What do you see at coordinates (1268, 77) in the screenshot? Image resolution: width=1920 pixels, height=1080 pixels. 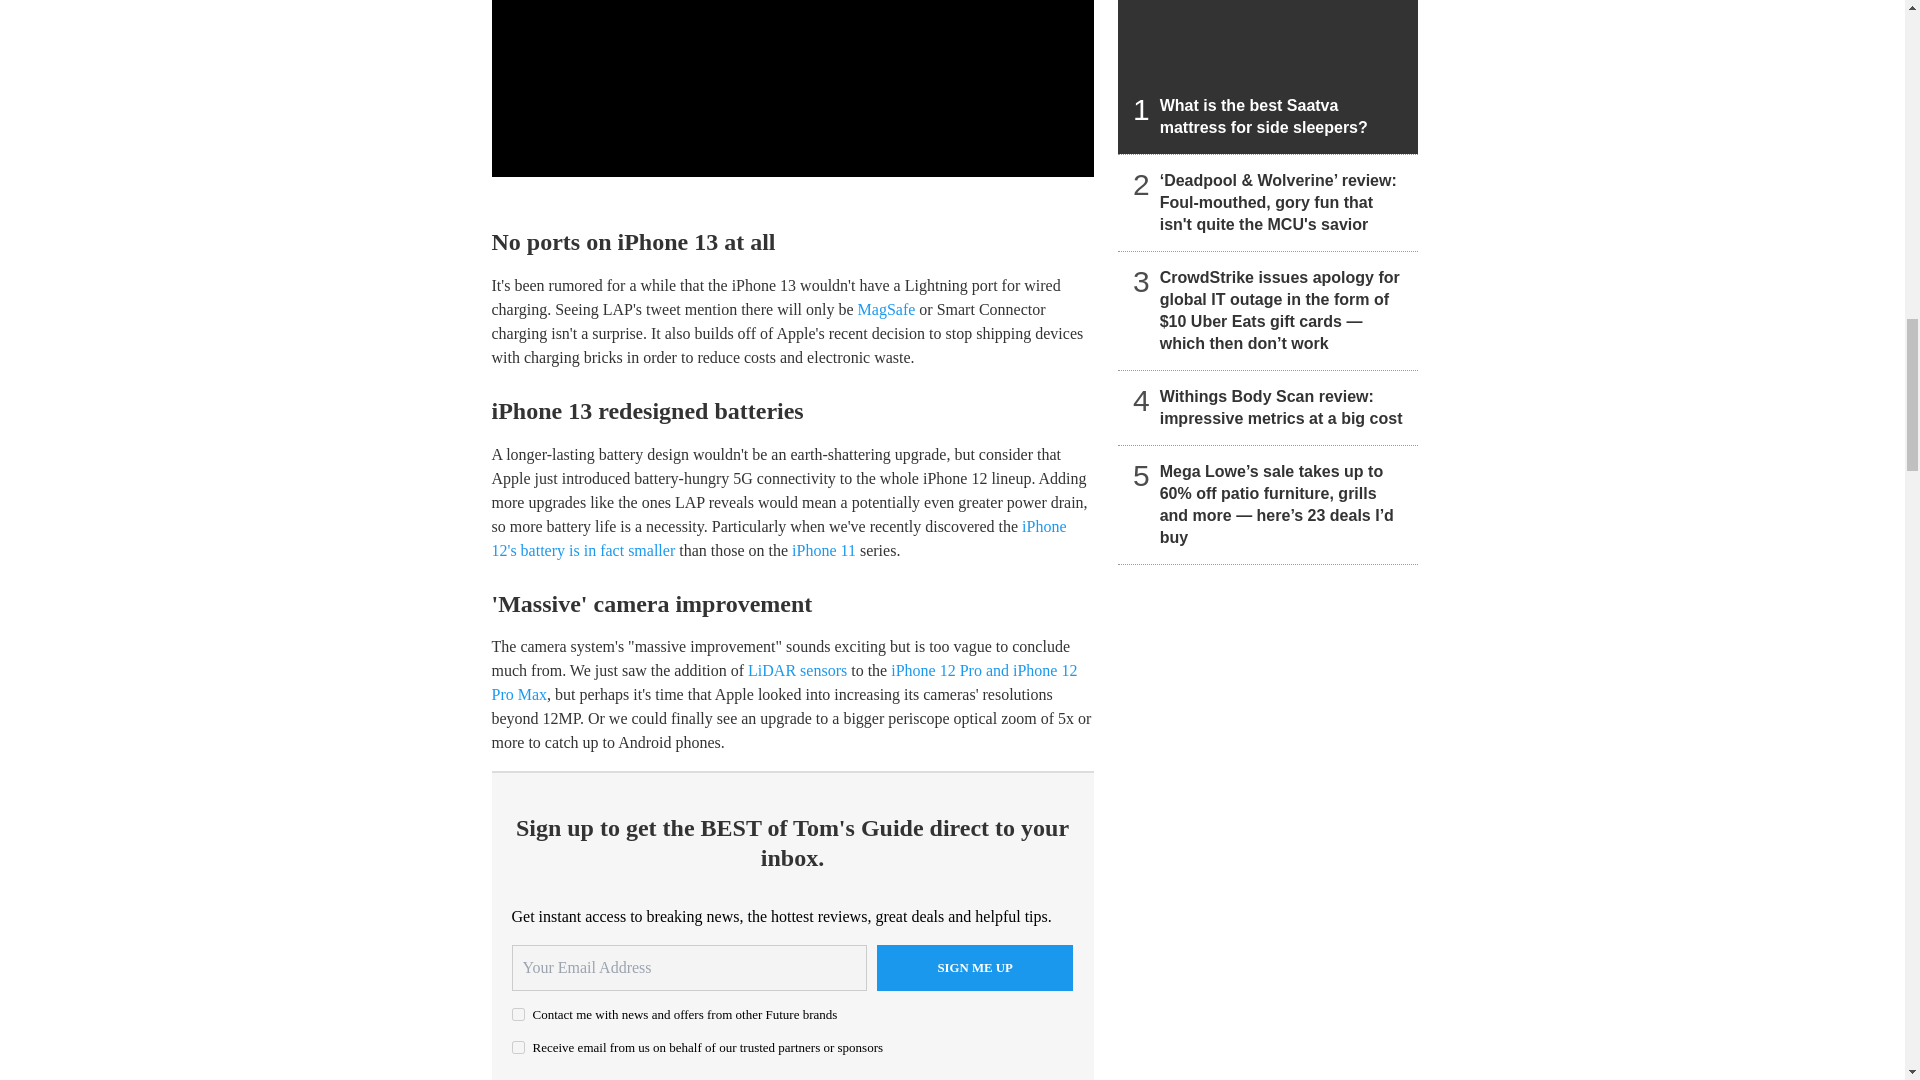 I see `What is the best Saatva mattress for side sleepers?` at bounding box center [1268, 77].